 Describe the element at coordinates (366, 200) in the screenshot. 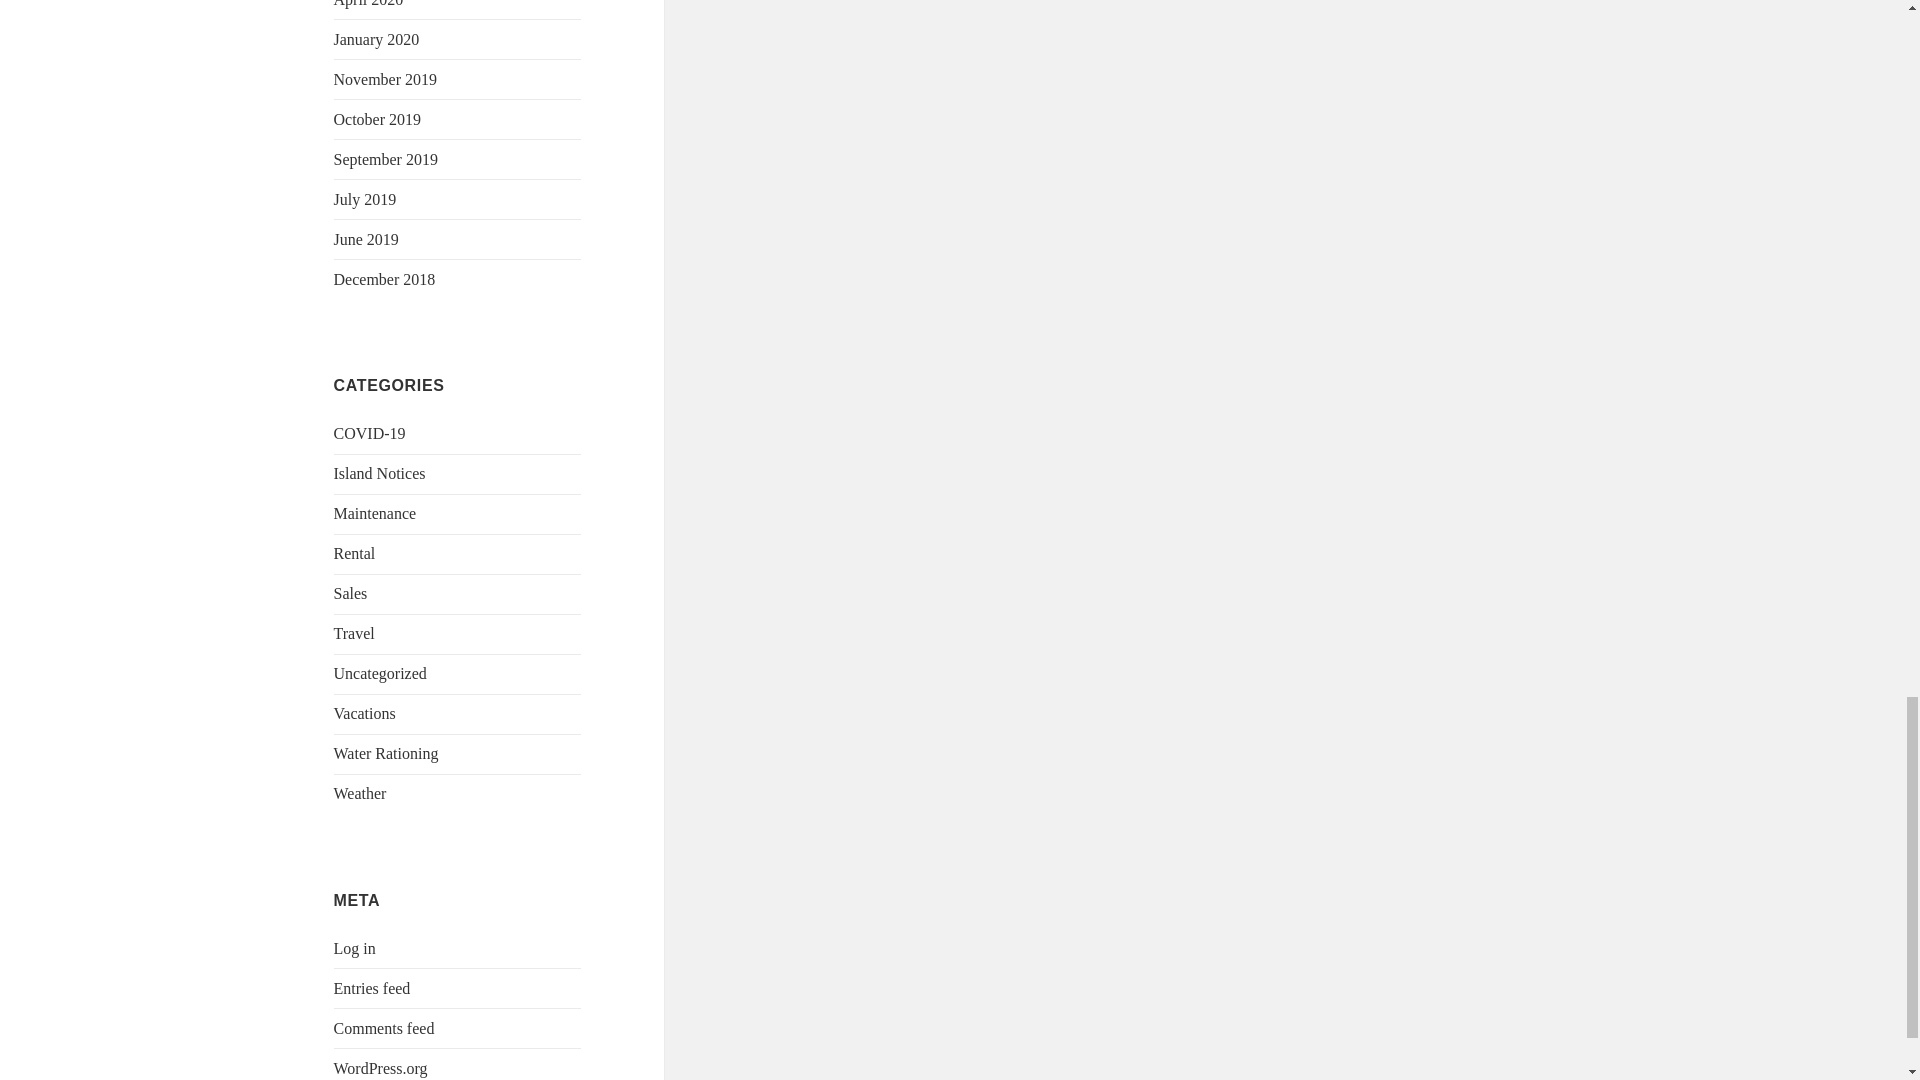

I see `July 2019` at that location.